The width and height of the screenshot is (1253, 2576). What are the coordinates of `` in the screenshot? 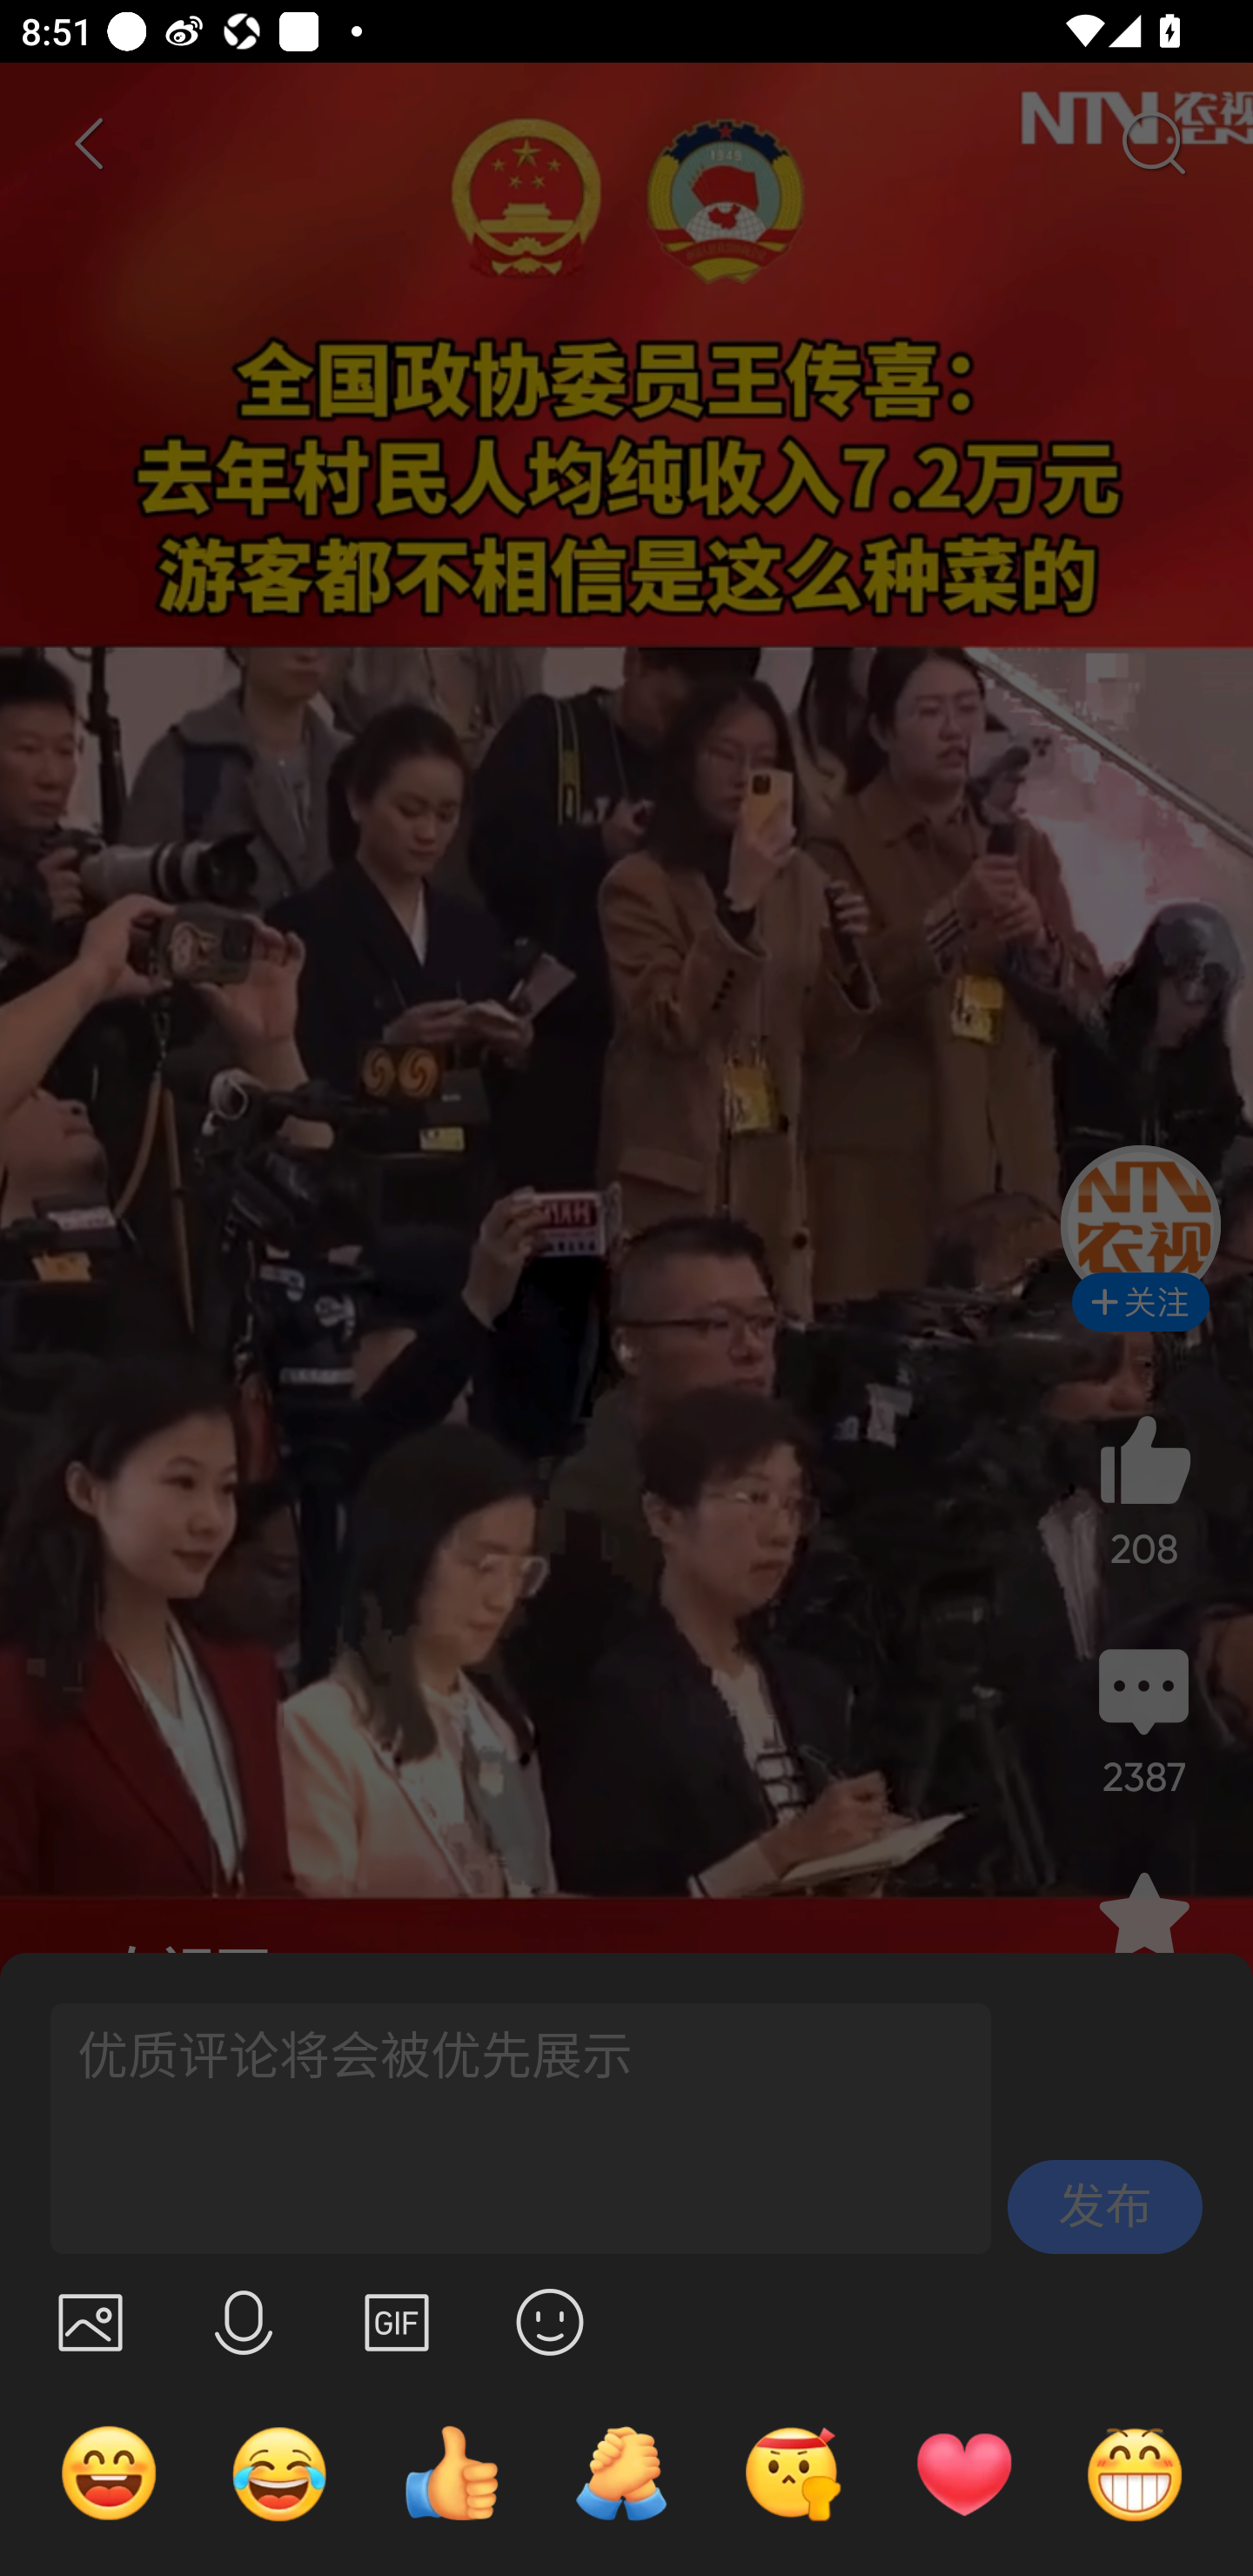 It's located at (90, 2322).